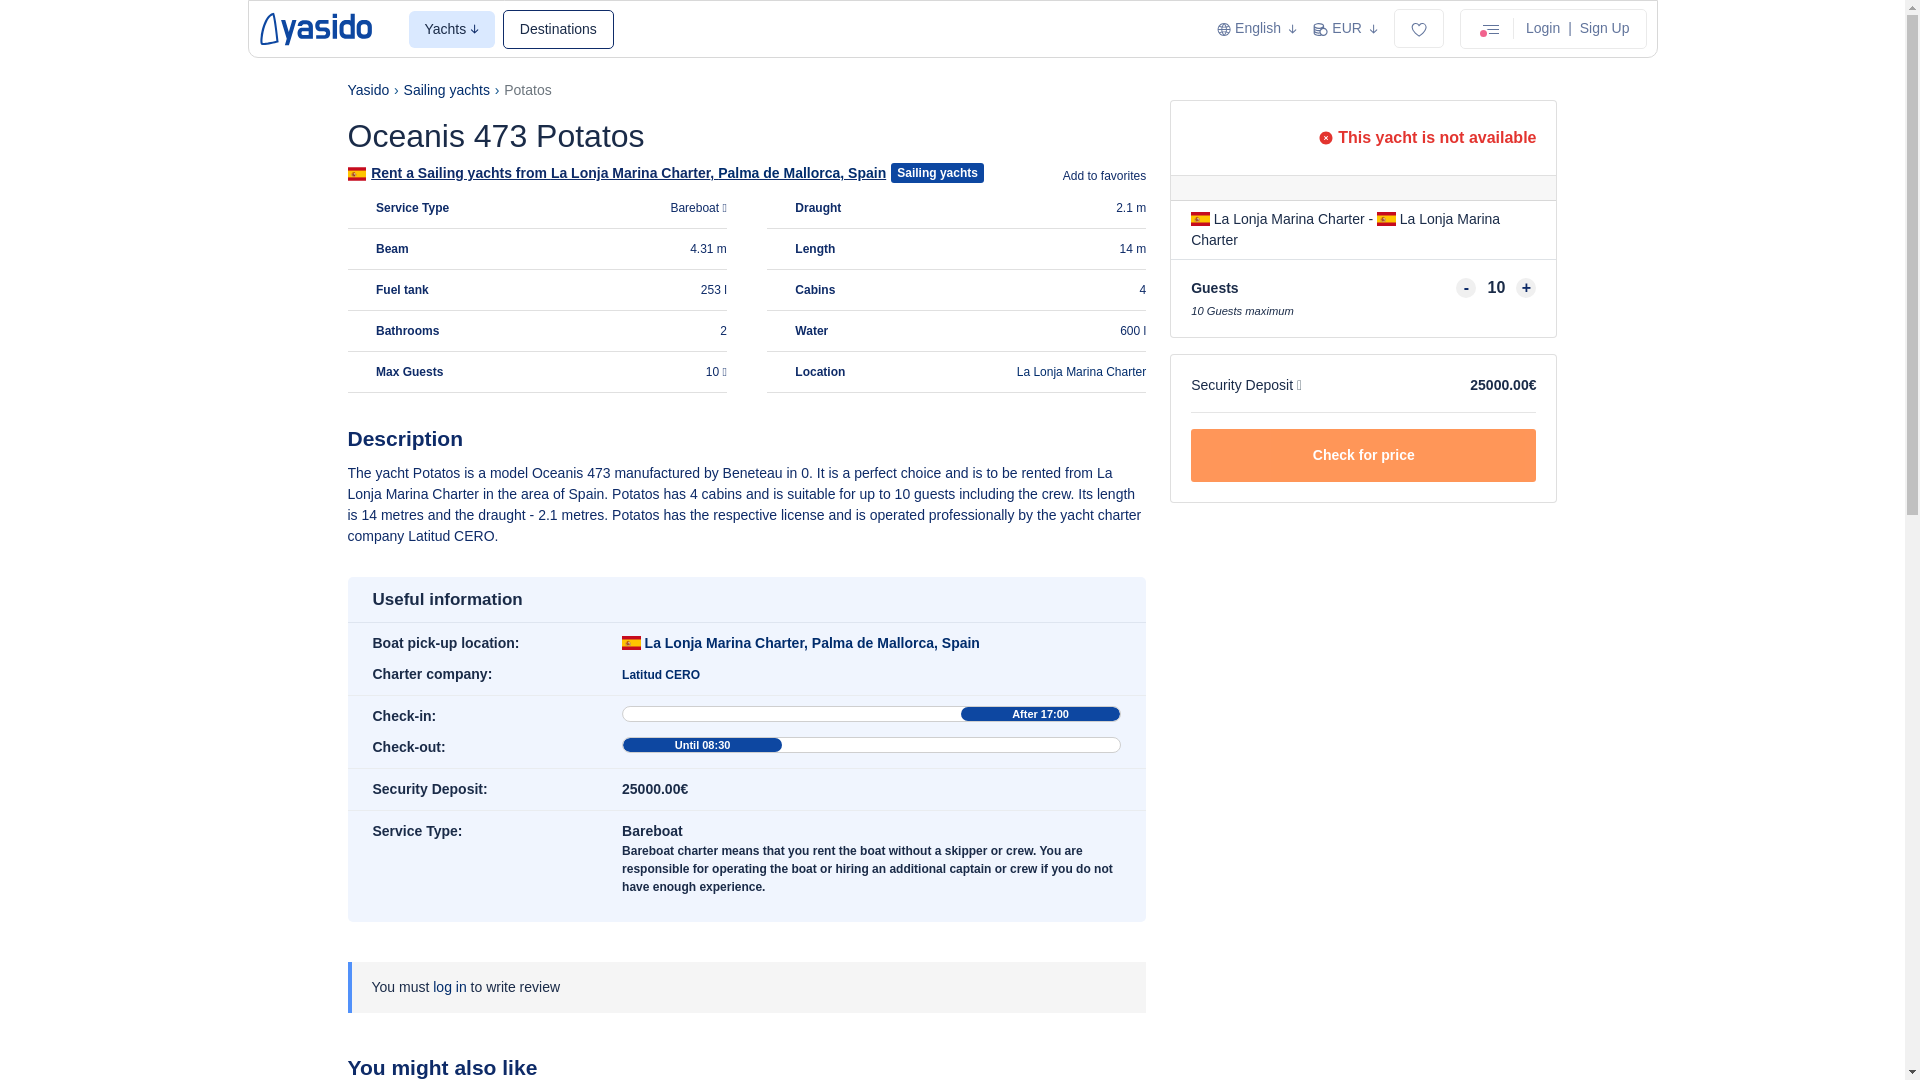 This screenshot has width=1920, height=1080. I want to click on Destinations, so click(558, 28).